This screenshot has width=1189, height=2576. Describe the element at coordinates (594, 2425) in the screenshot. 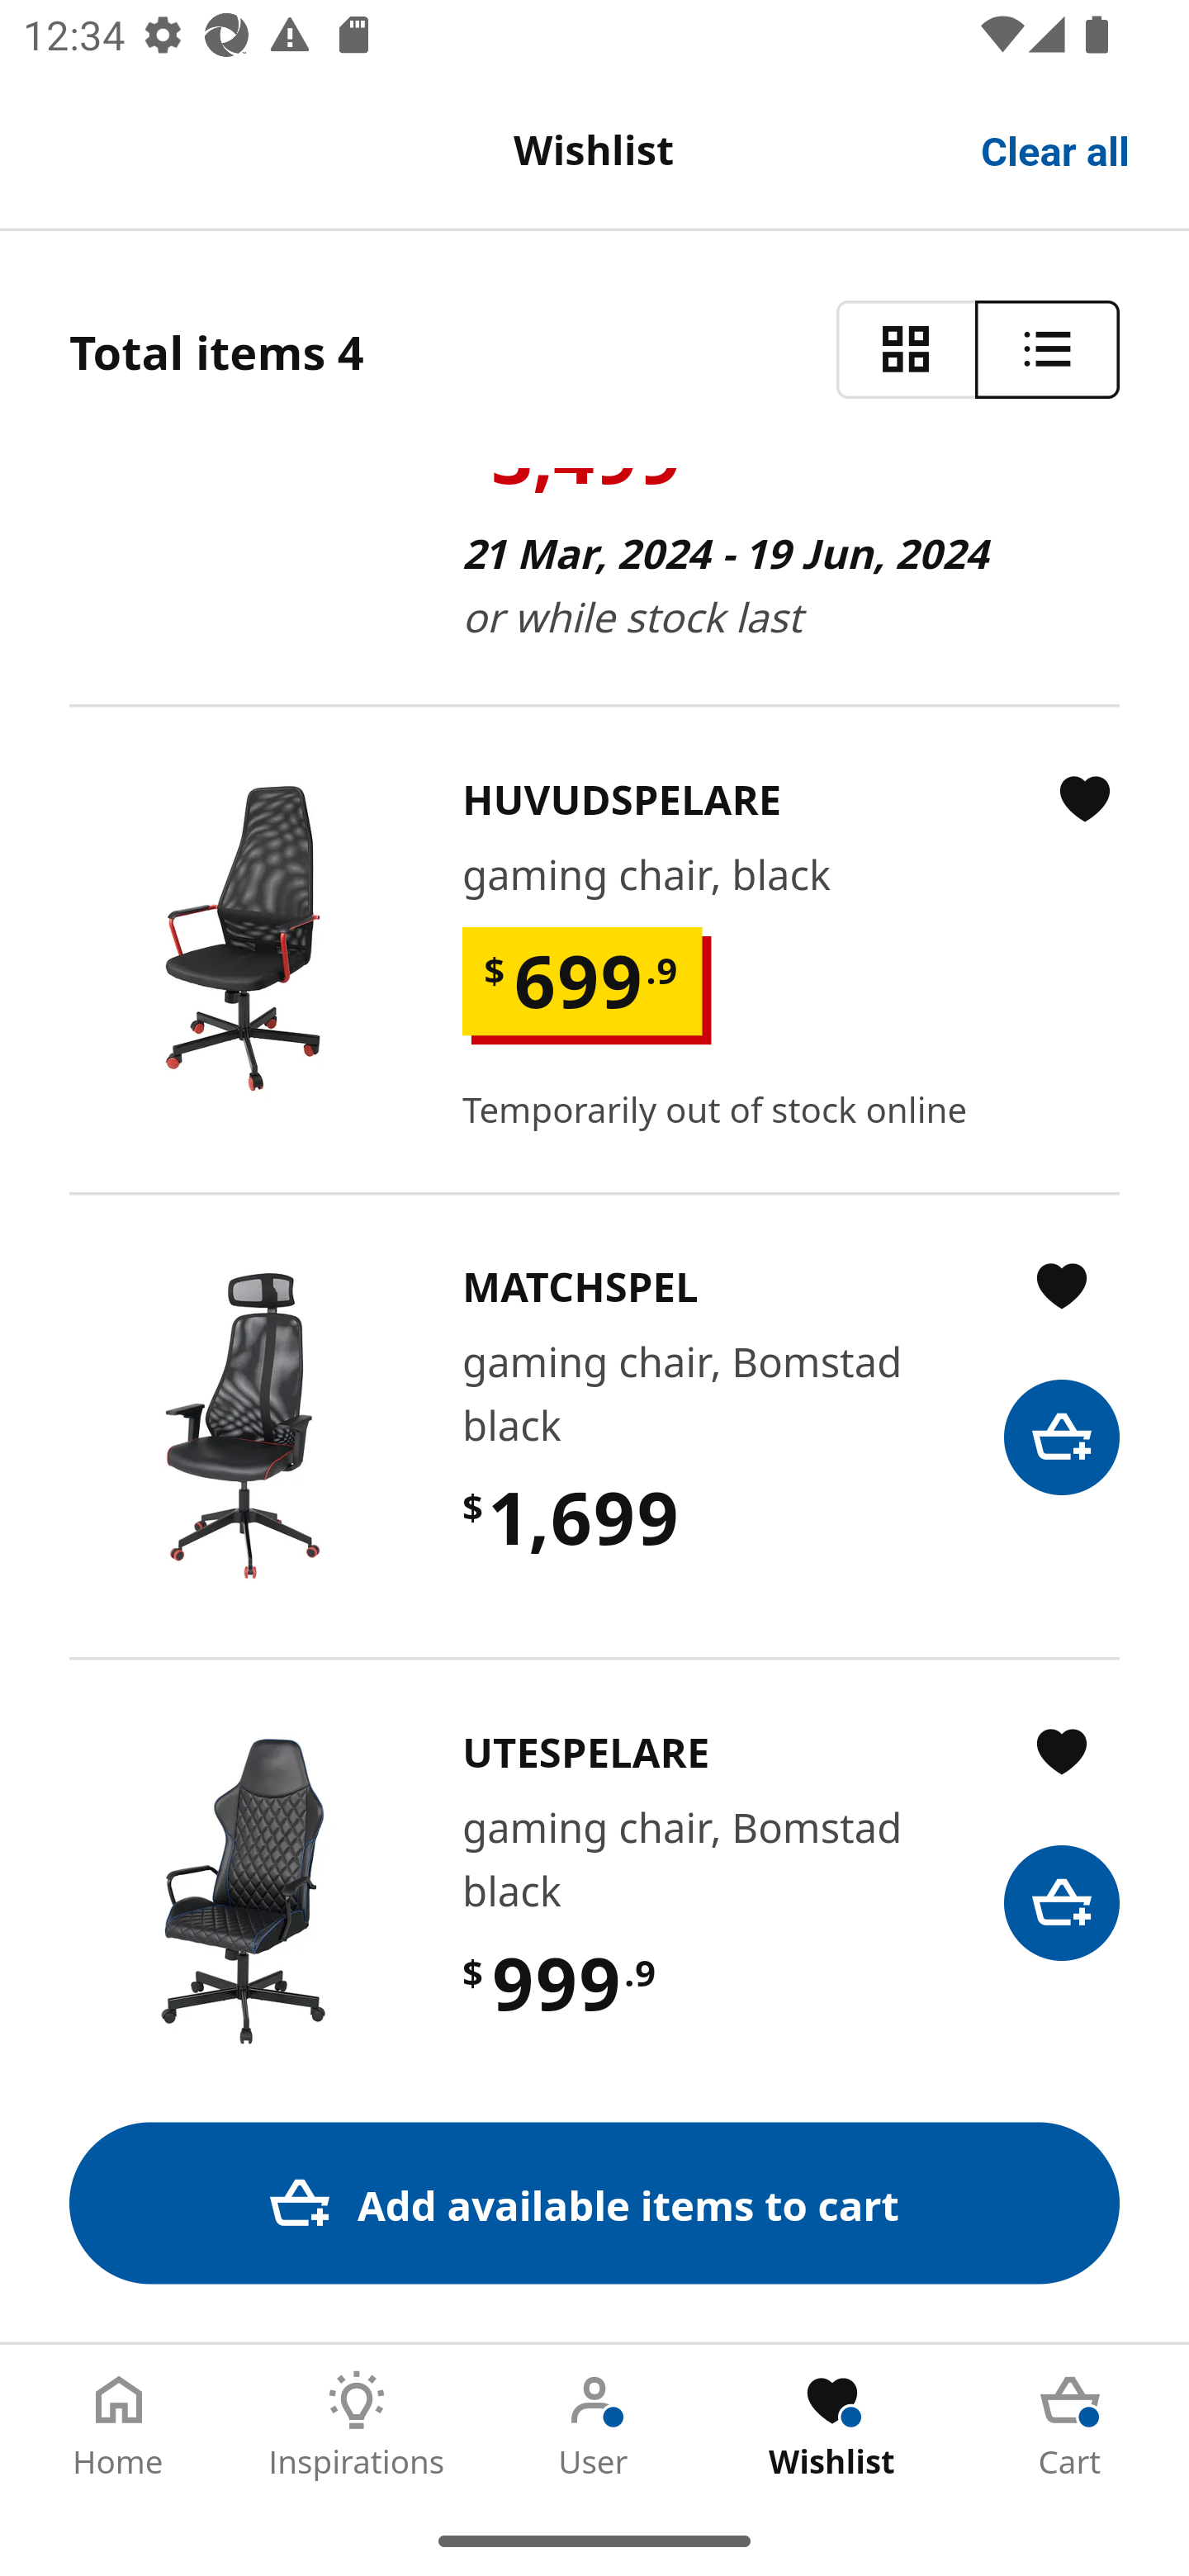

I see `User
Tab 3 of 5` at that location.